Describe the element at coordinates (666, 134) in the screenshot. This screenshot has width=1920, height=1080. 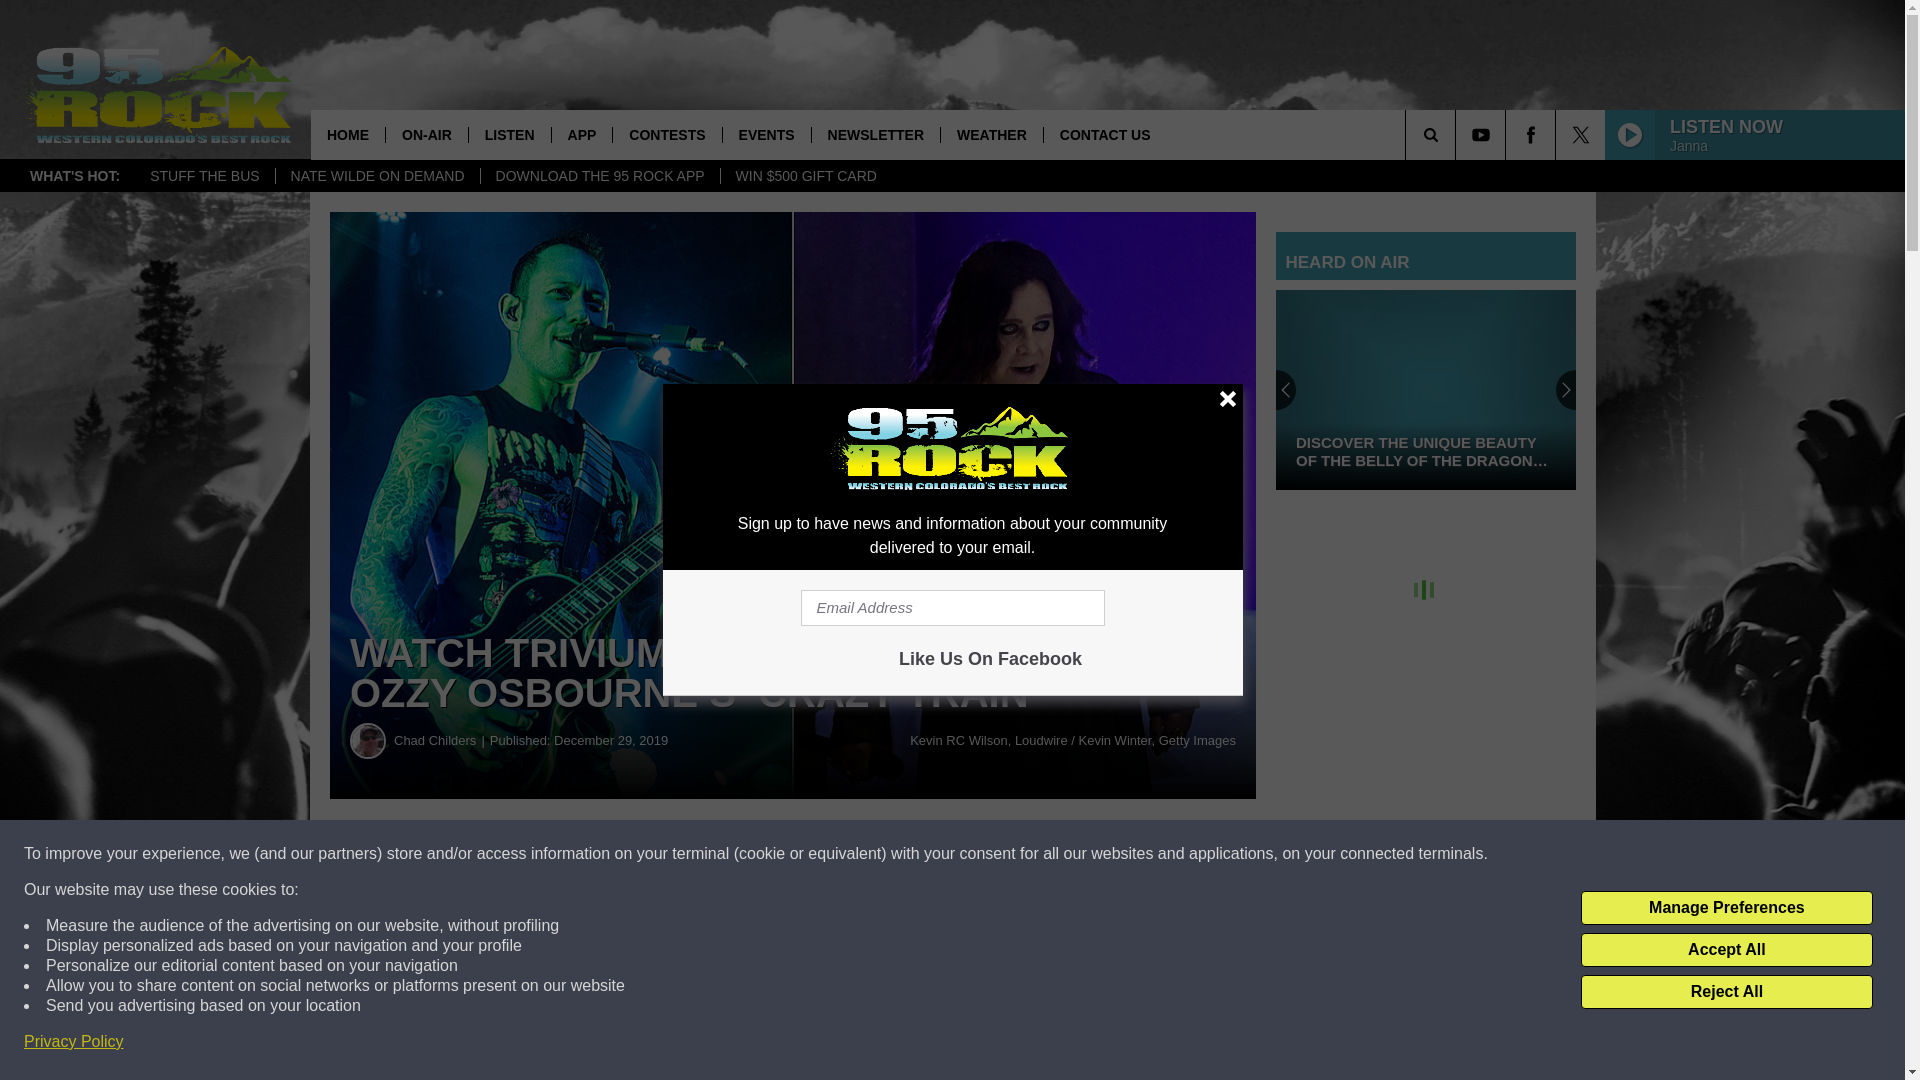
I see `CONTESTS` at that location.